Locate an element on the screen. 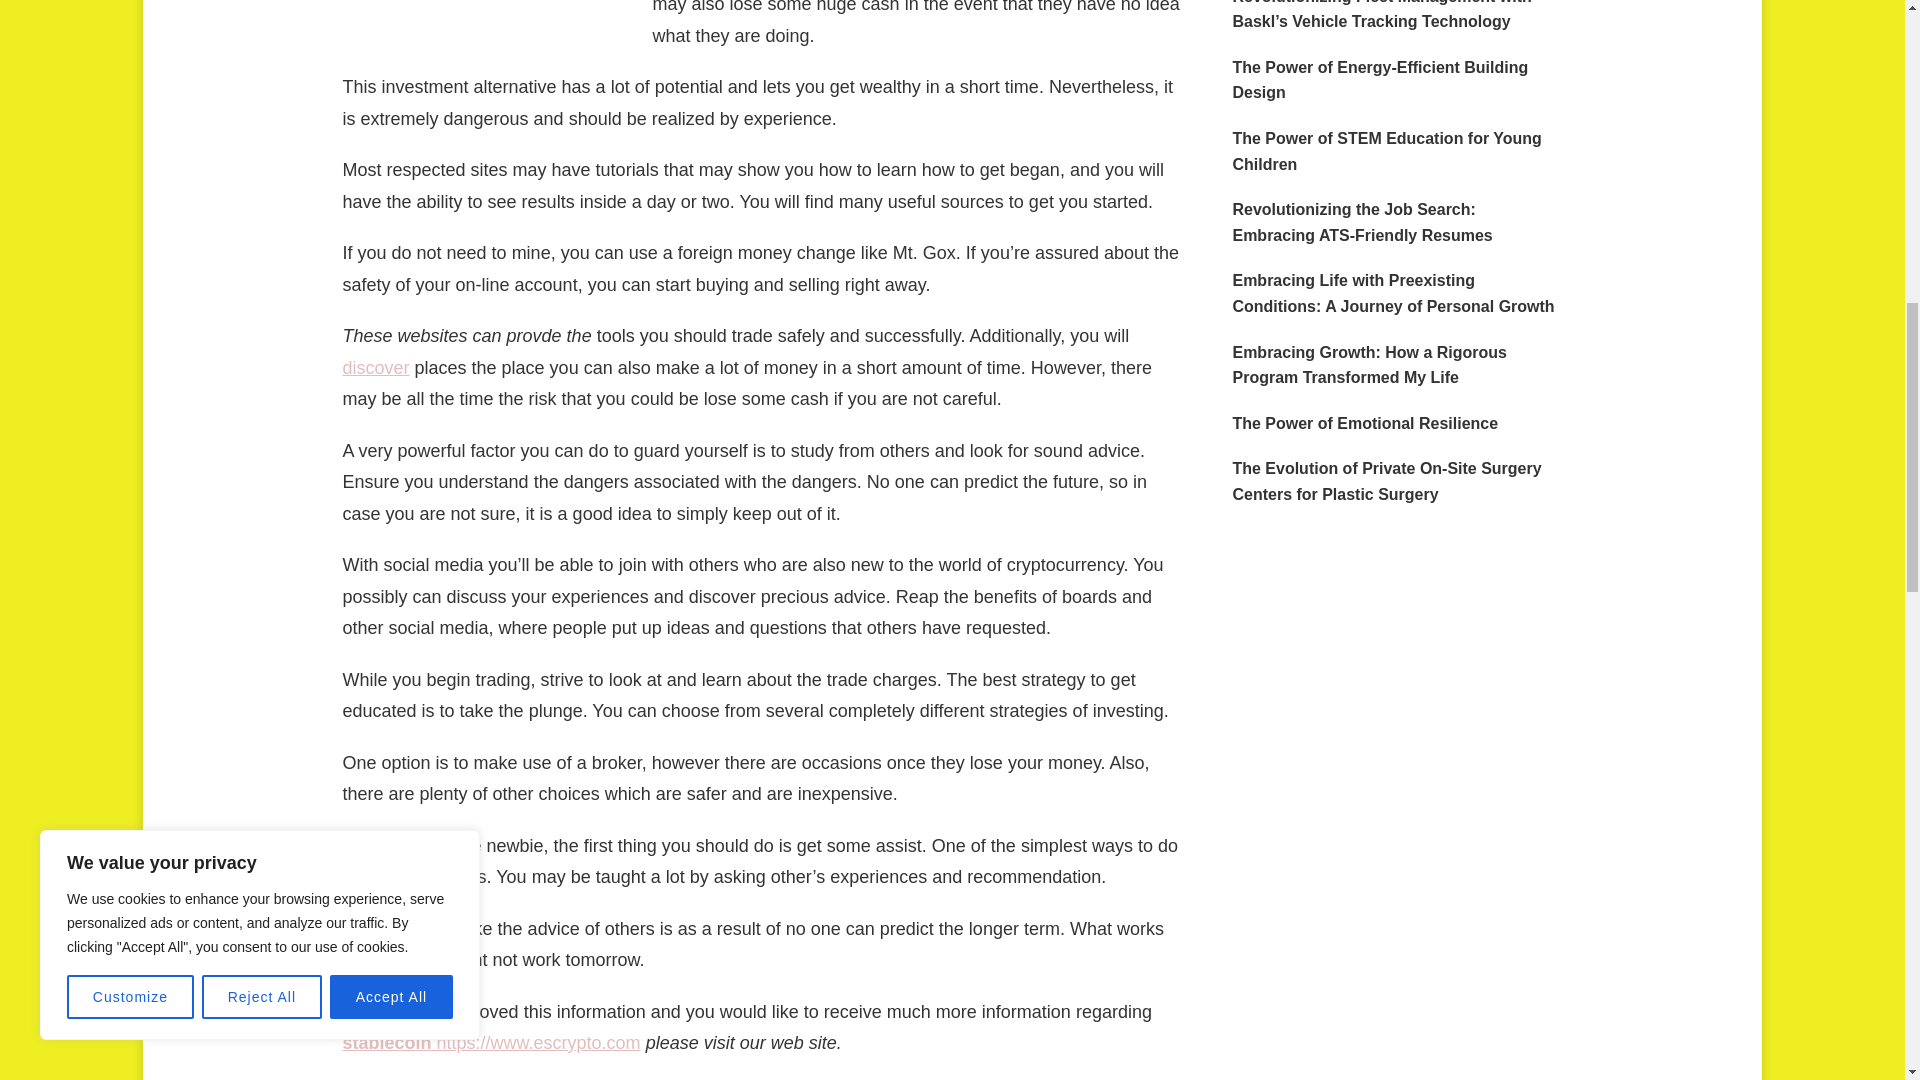 This screenshot has width=1920, height=1080. discover is located at coordinates (374, 368).